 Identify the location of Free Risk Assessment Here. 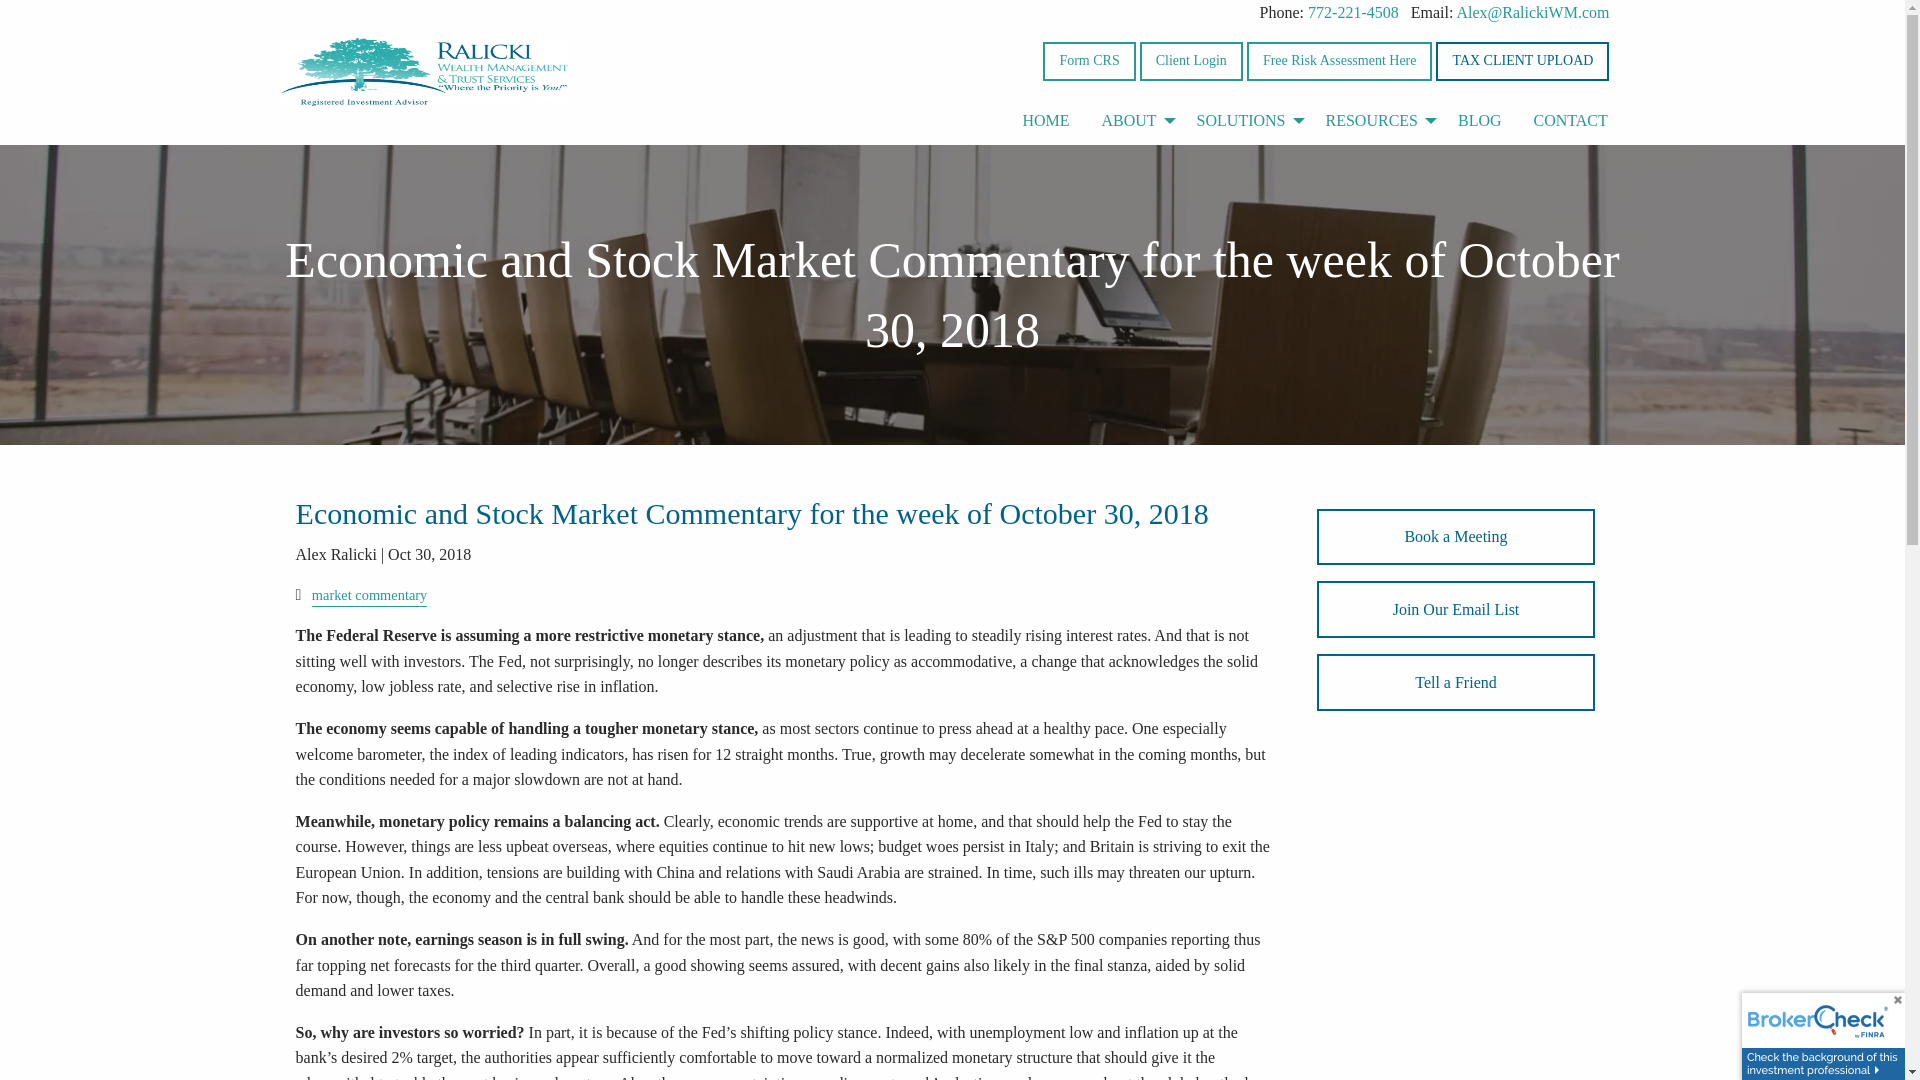
(1339, 62).